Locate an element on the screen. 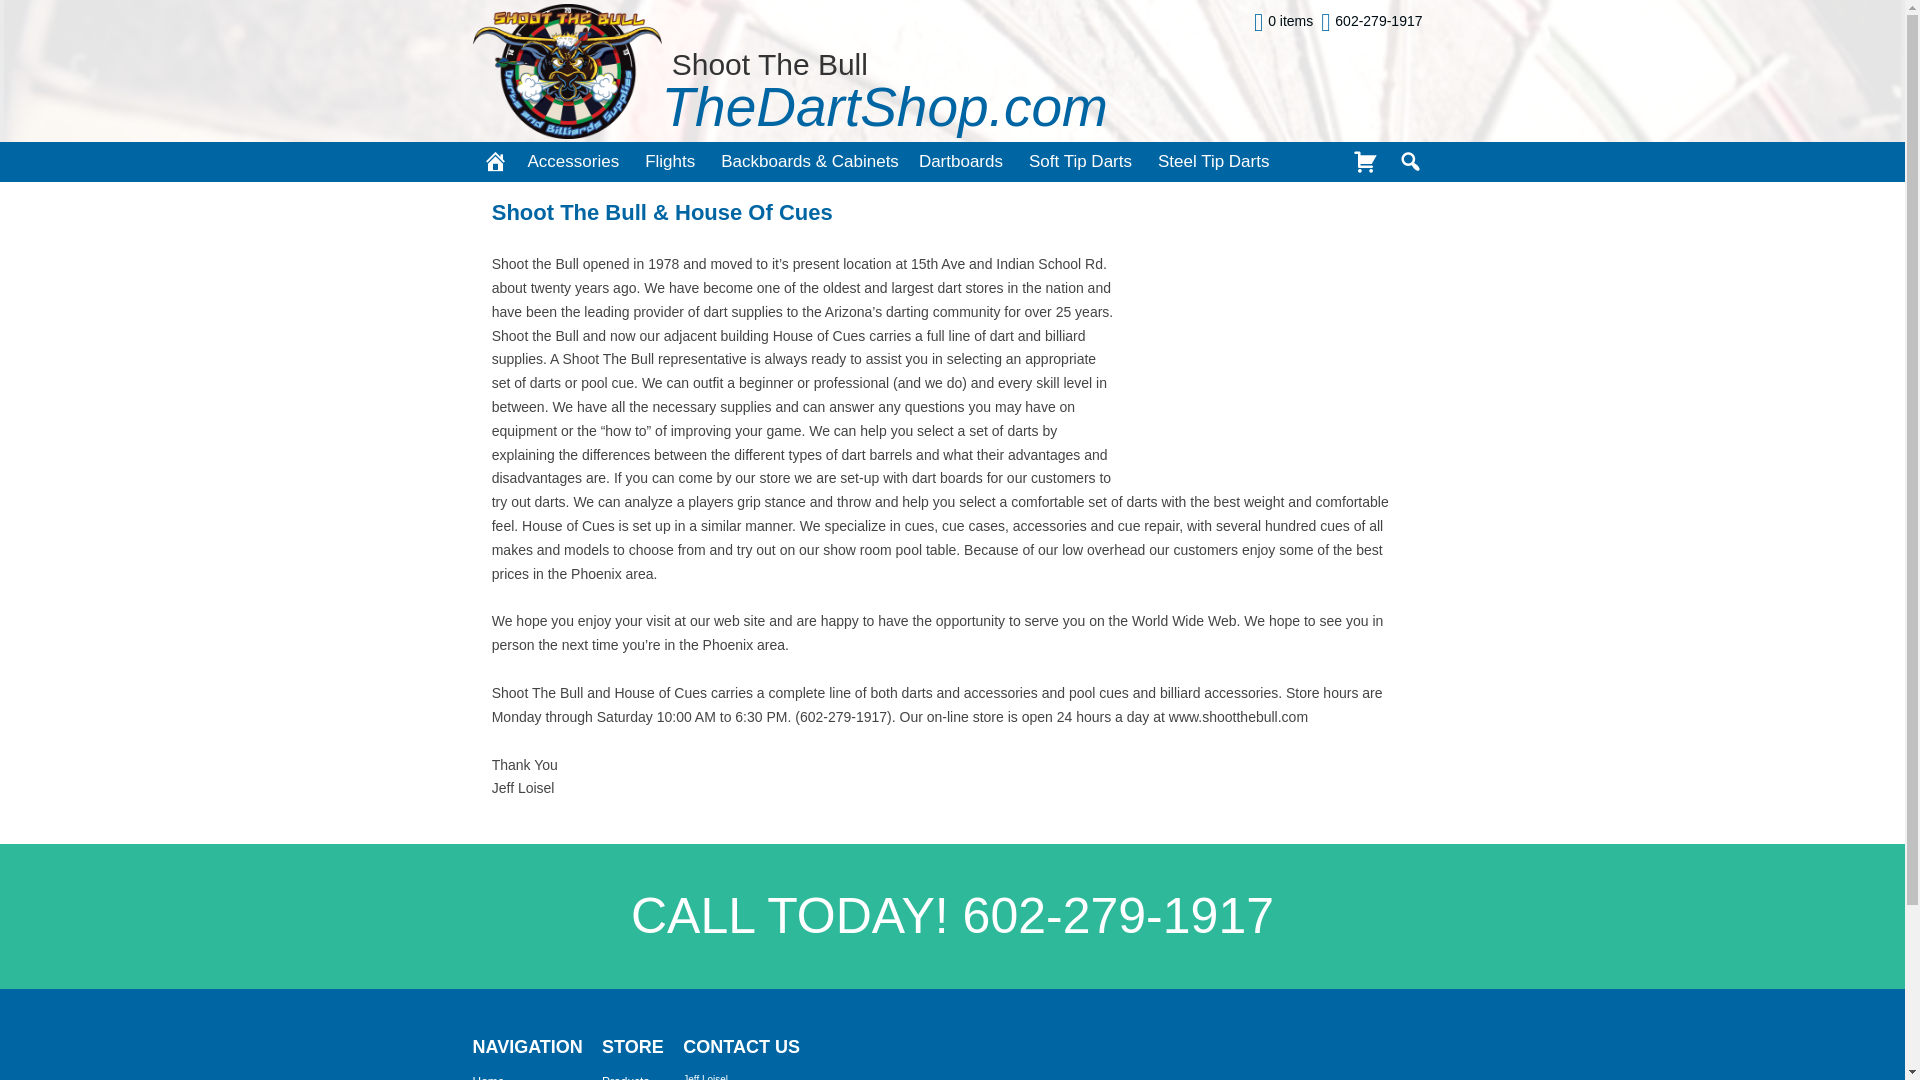 The image size is (1920, 1080). TheDartShop.com is located at coordinates (884, 117).